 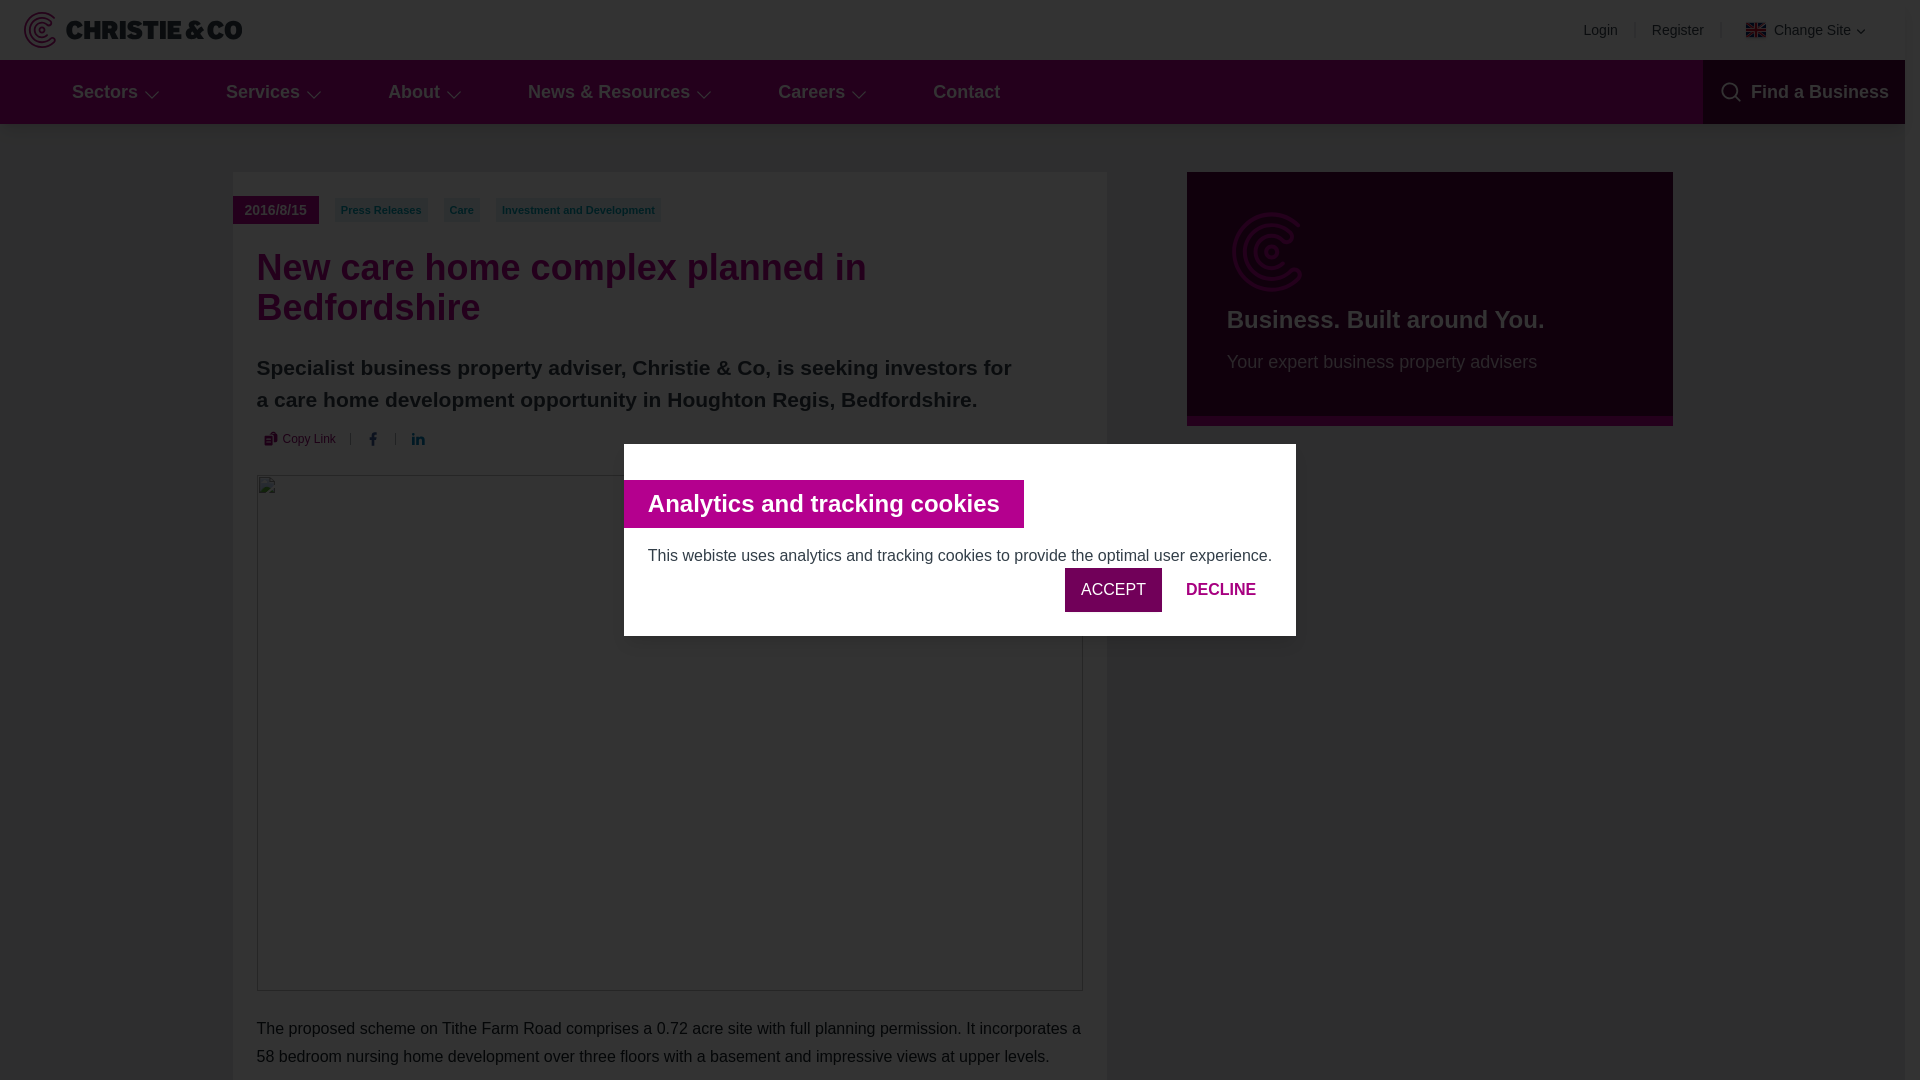 I want to click on Login, so click(x=1606, y=29).